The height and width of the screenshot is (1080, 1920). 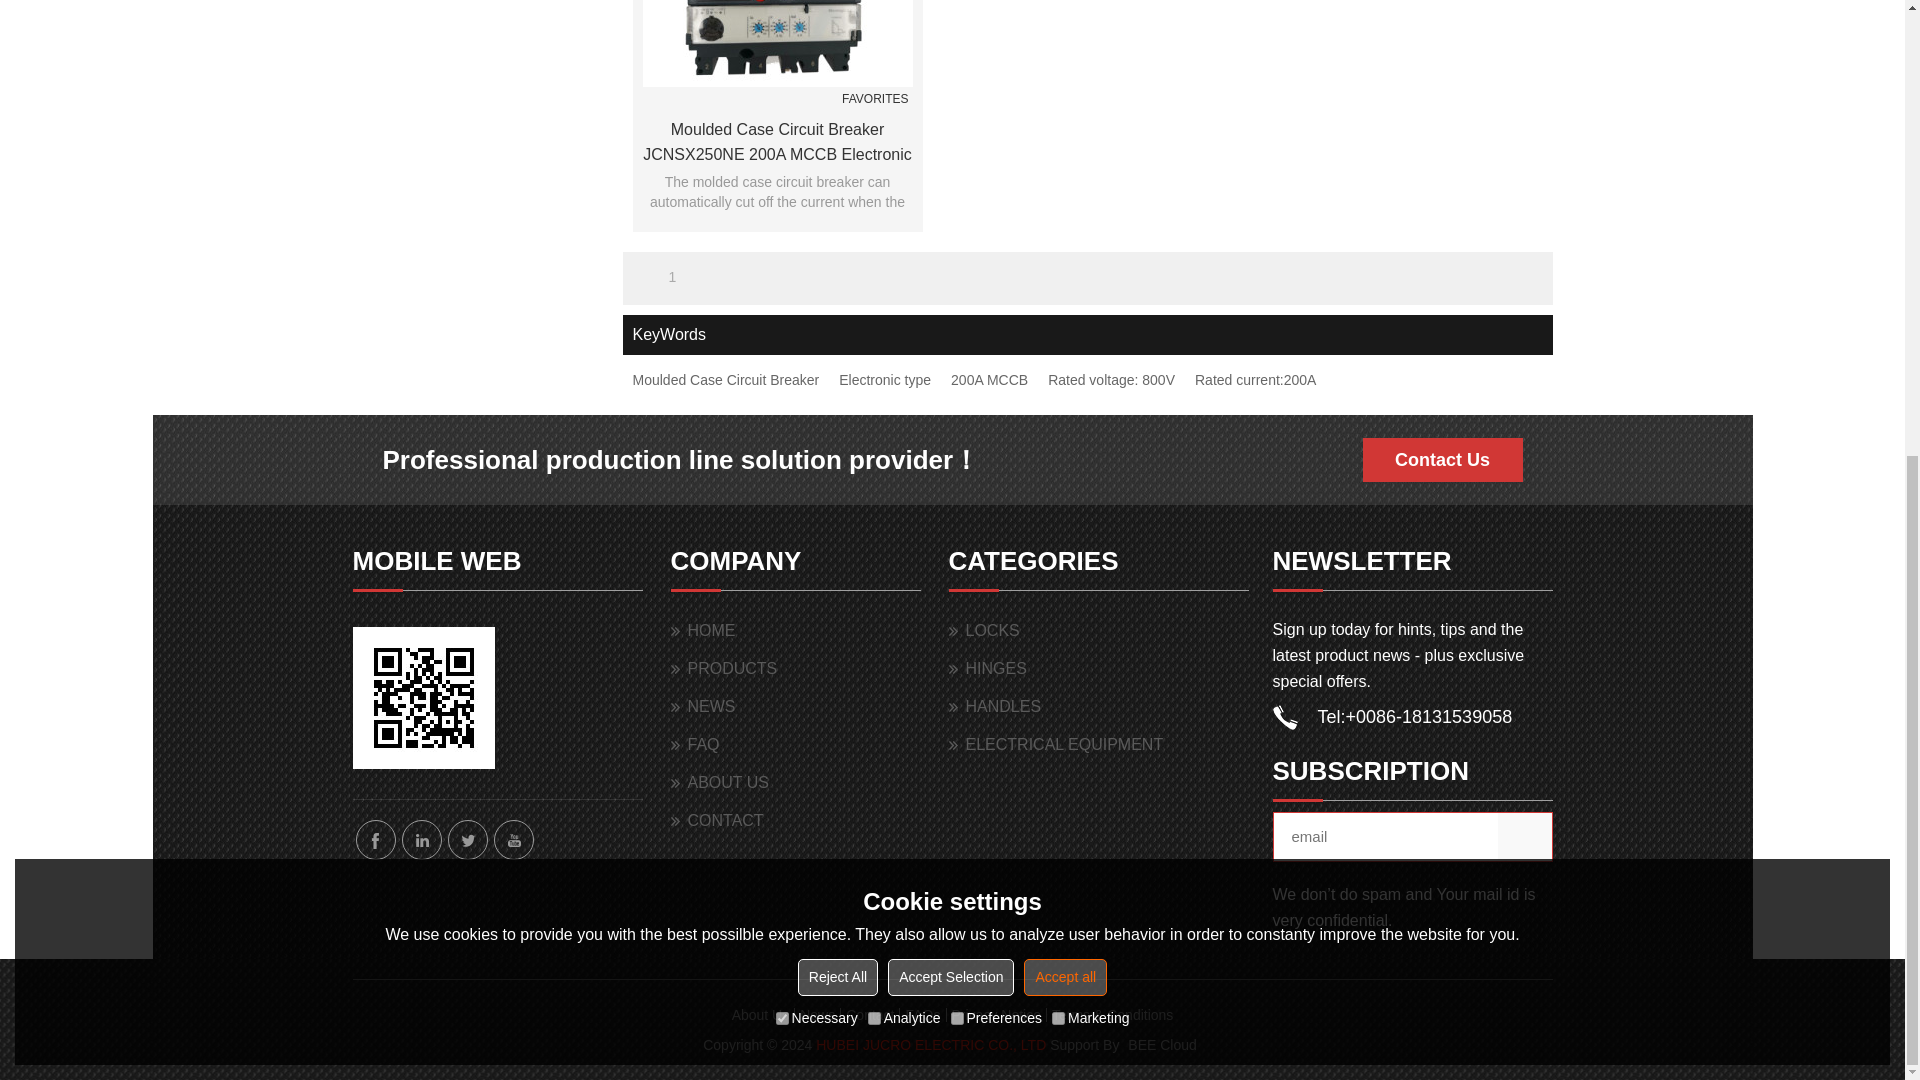 What do you see at coordinates (782, 236) in the screenshot?
I see `on` at bounding box center [782, 236].